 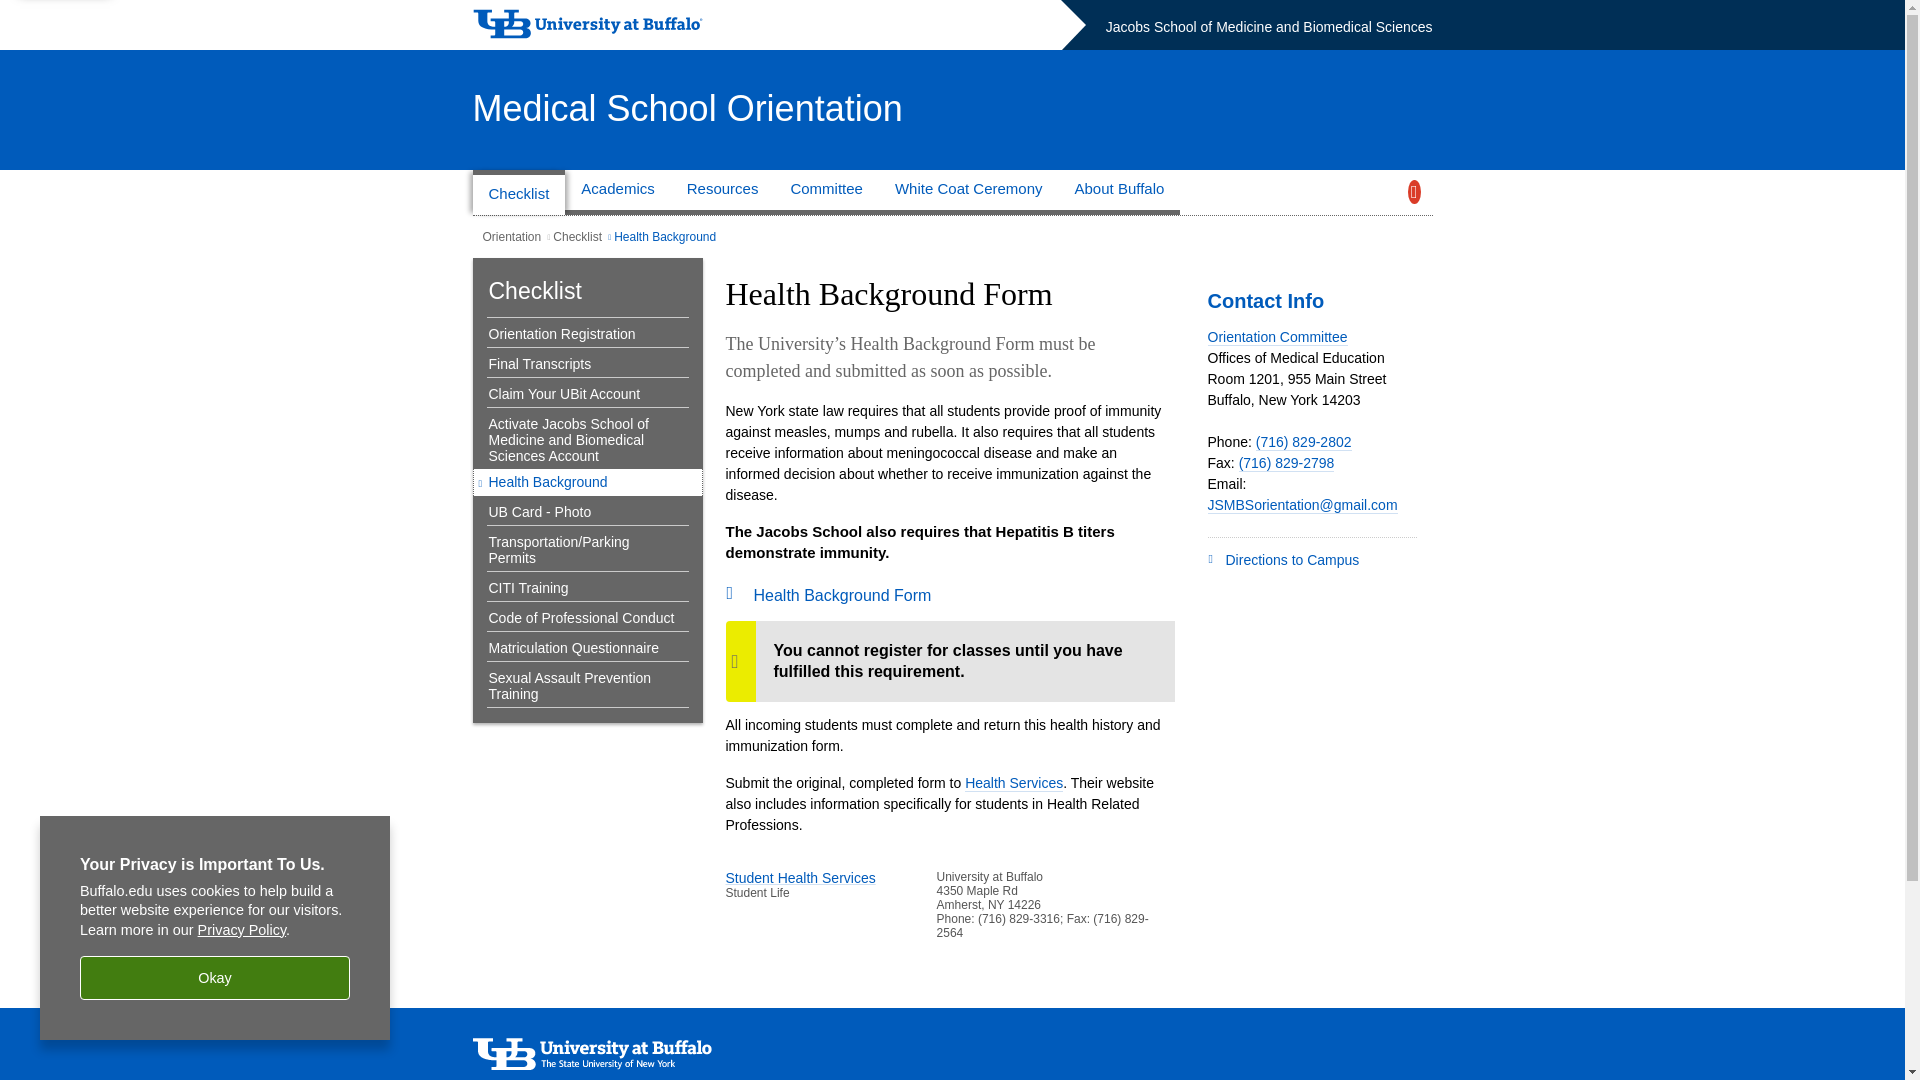 I want to click on Academics, so click(x=617, y=192).